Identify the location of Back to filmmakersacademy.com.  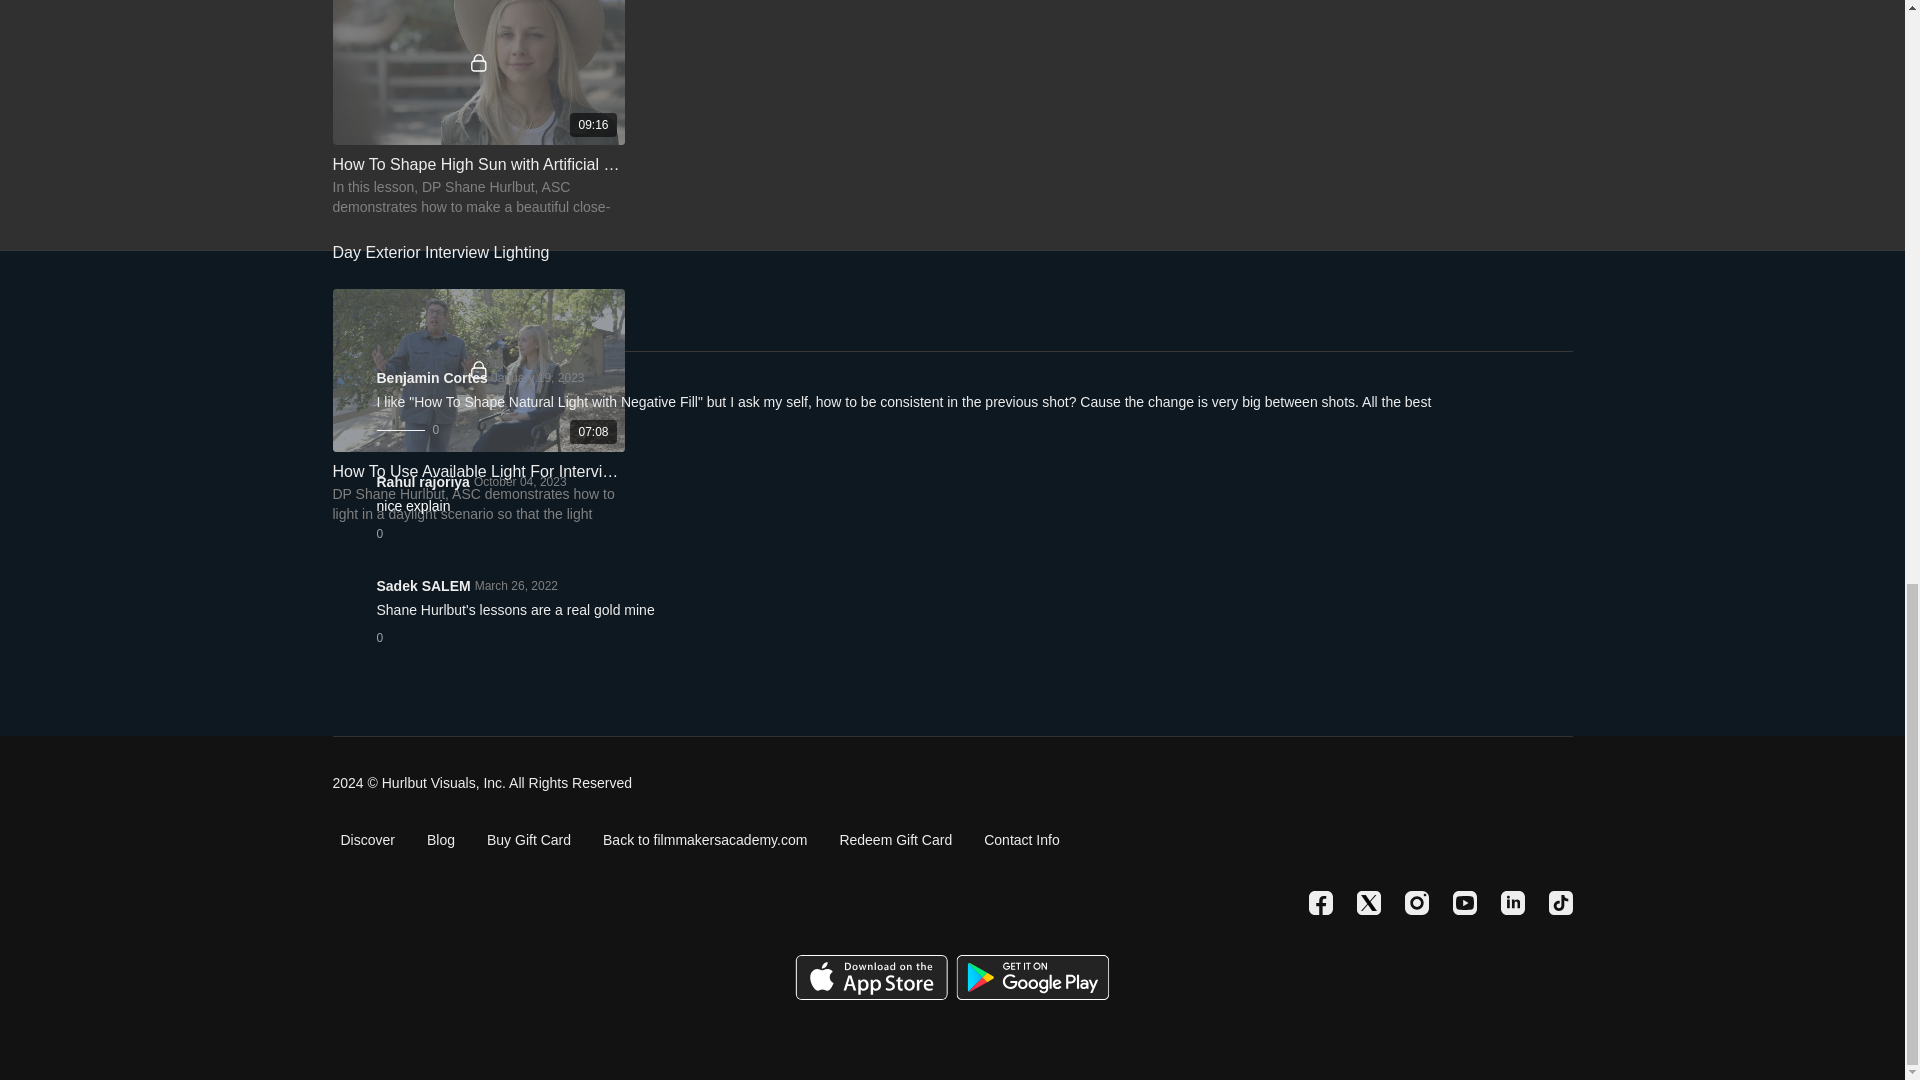
(704, 840).